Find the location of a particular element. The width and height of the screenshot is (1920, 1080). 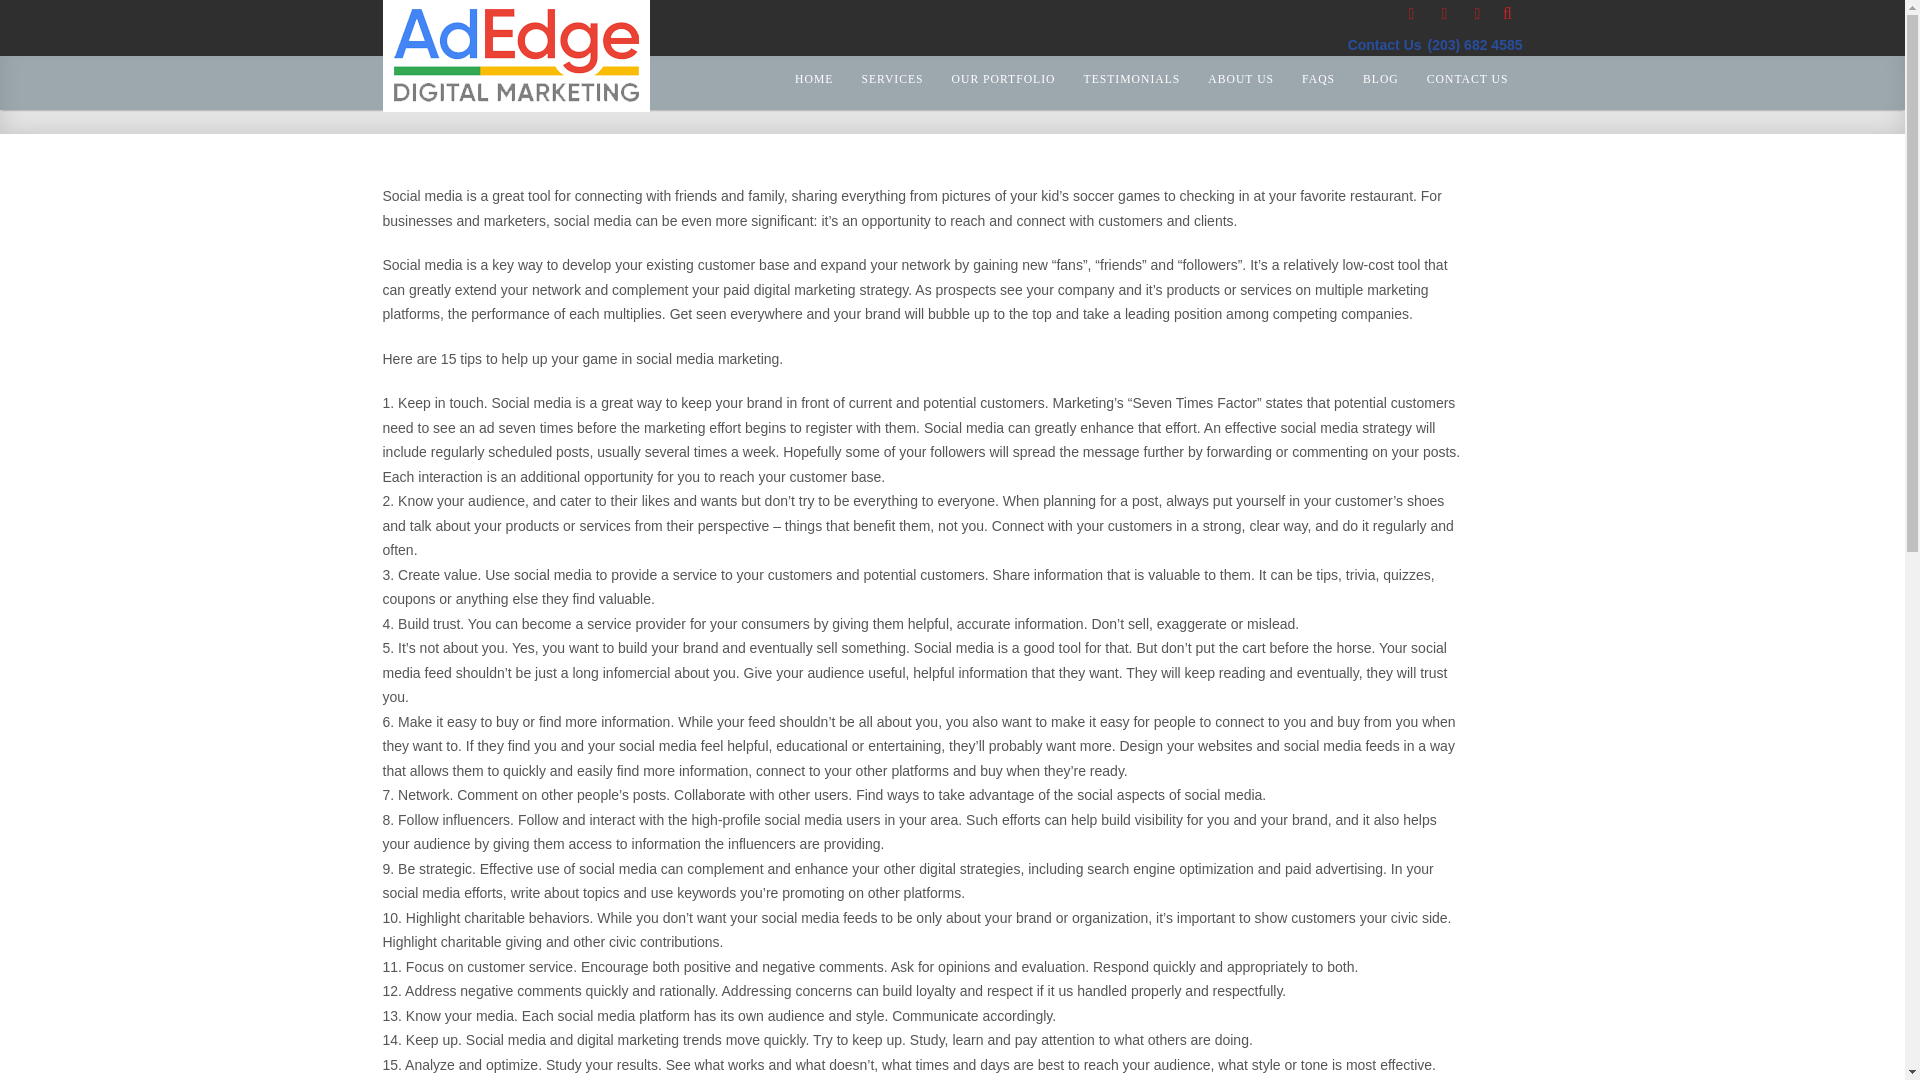

BLOG is located at coordinates (1380, 78).